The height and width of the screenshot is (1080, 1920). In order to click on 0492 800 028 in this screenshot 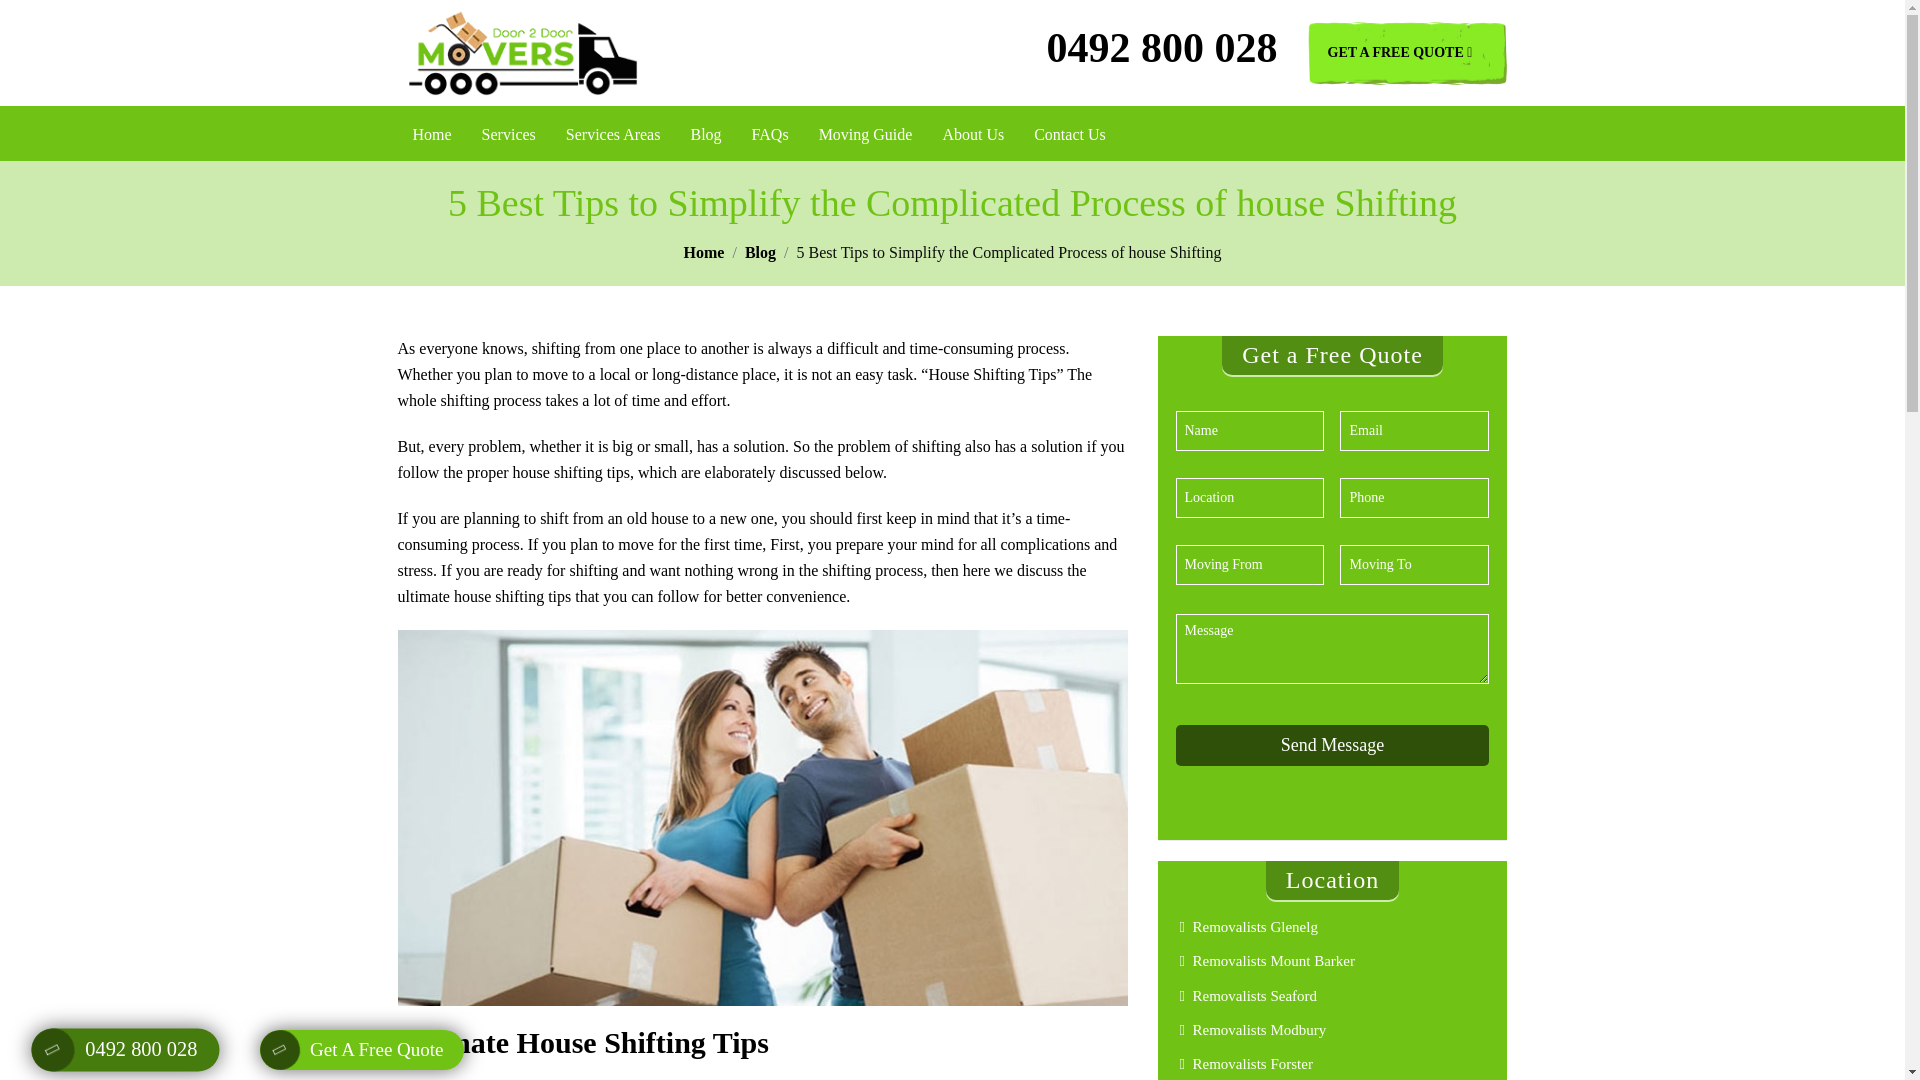, I will do `click(1161, 52)`.